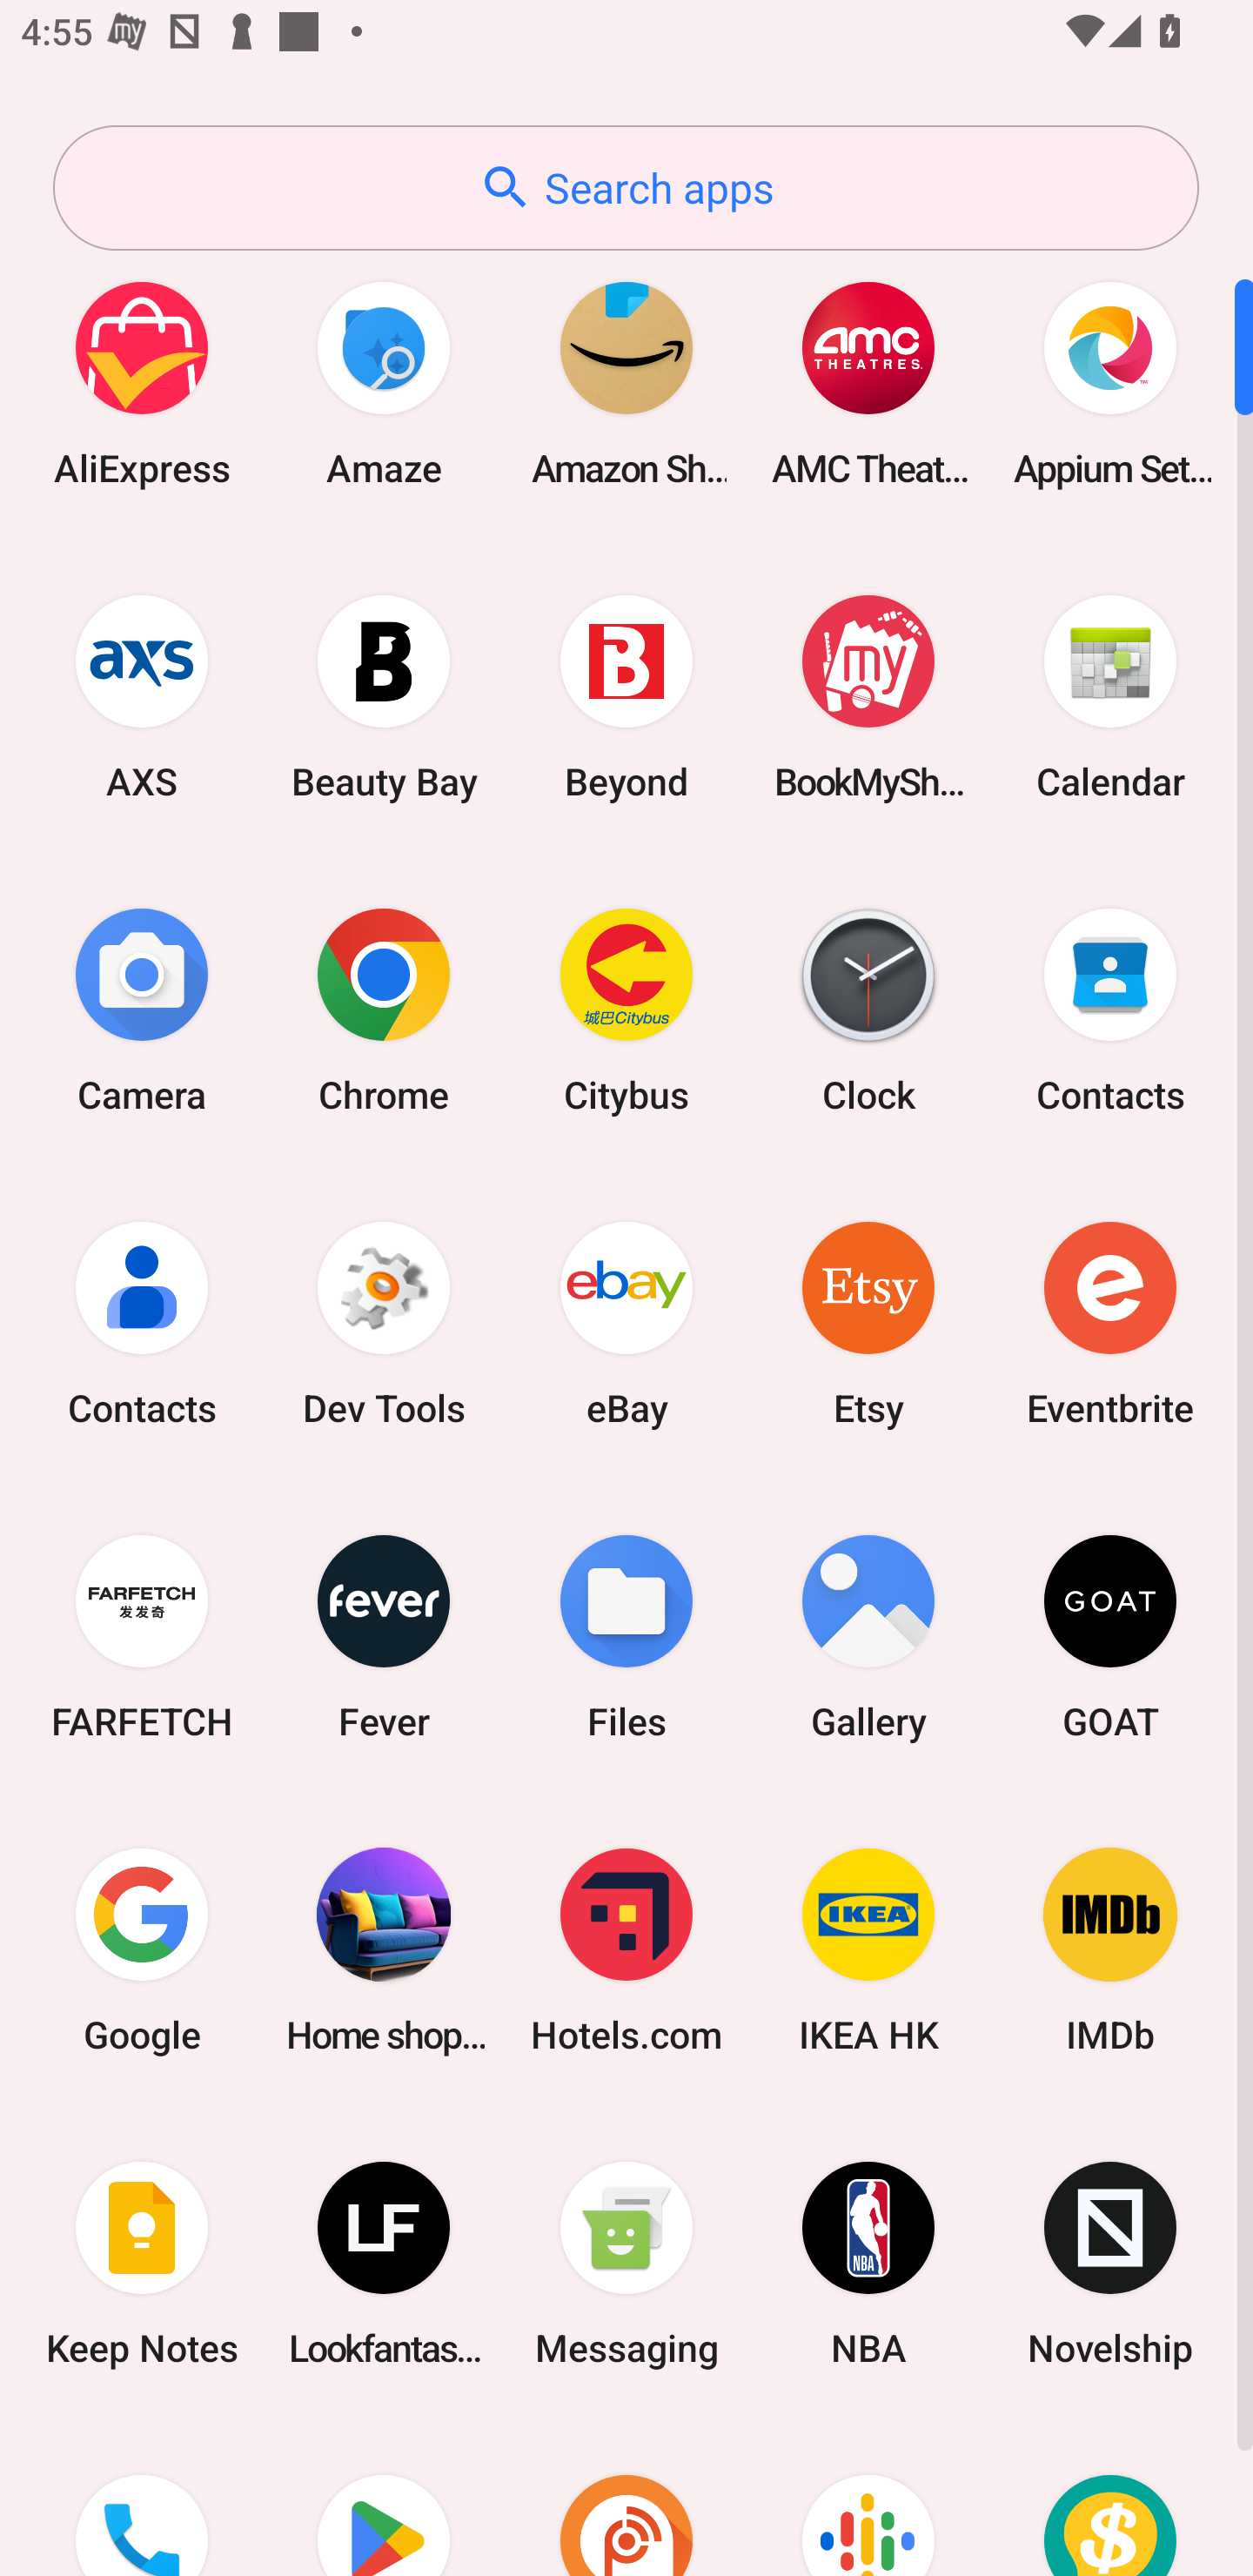  What do you see at coordinates (142, 1323) in the screenshot?
I see `Contacts` at bounding box center [142, 1323].